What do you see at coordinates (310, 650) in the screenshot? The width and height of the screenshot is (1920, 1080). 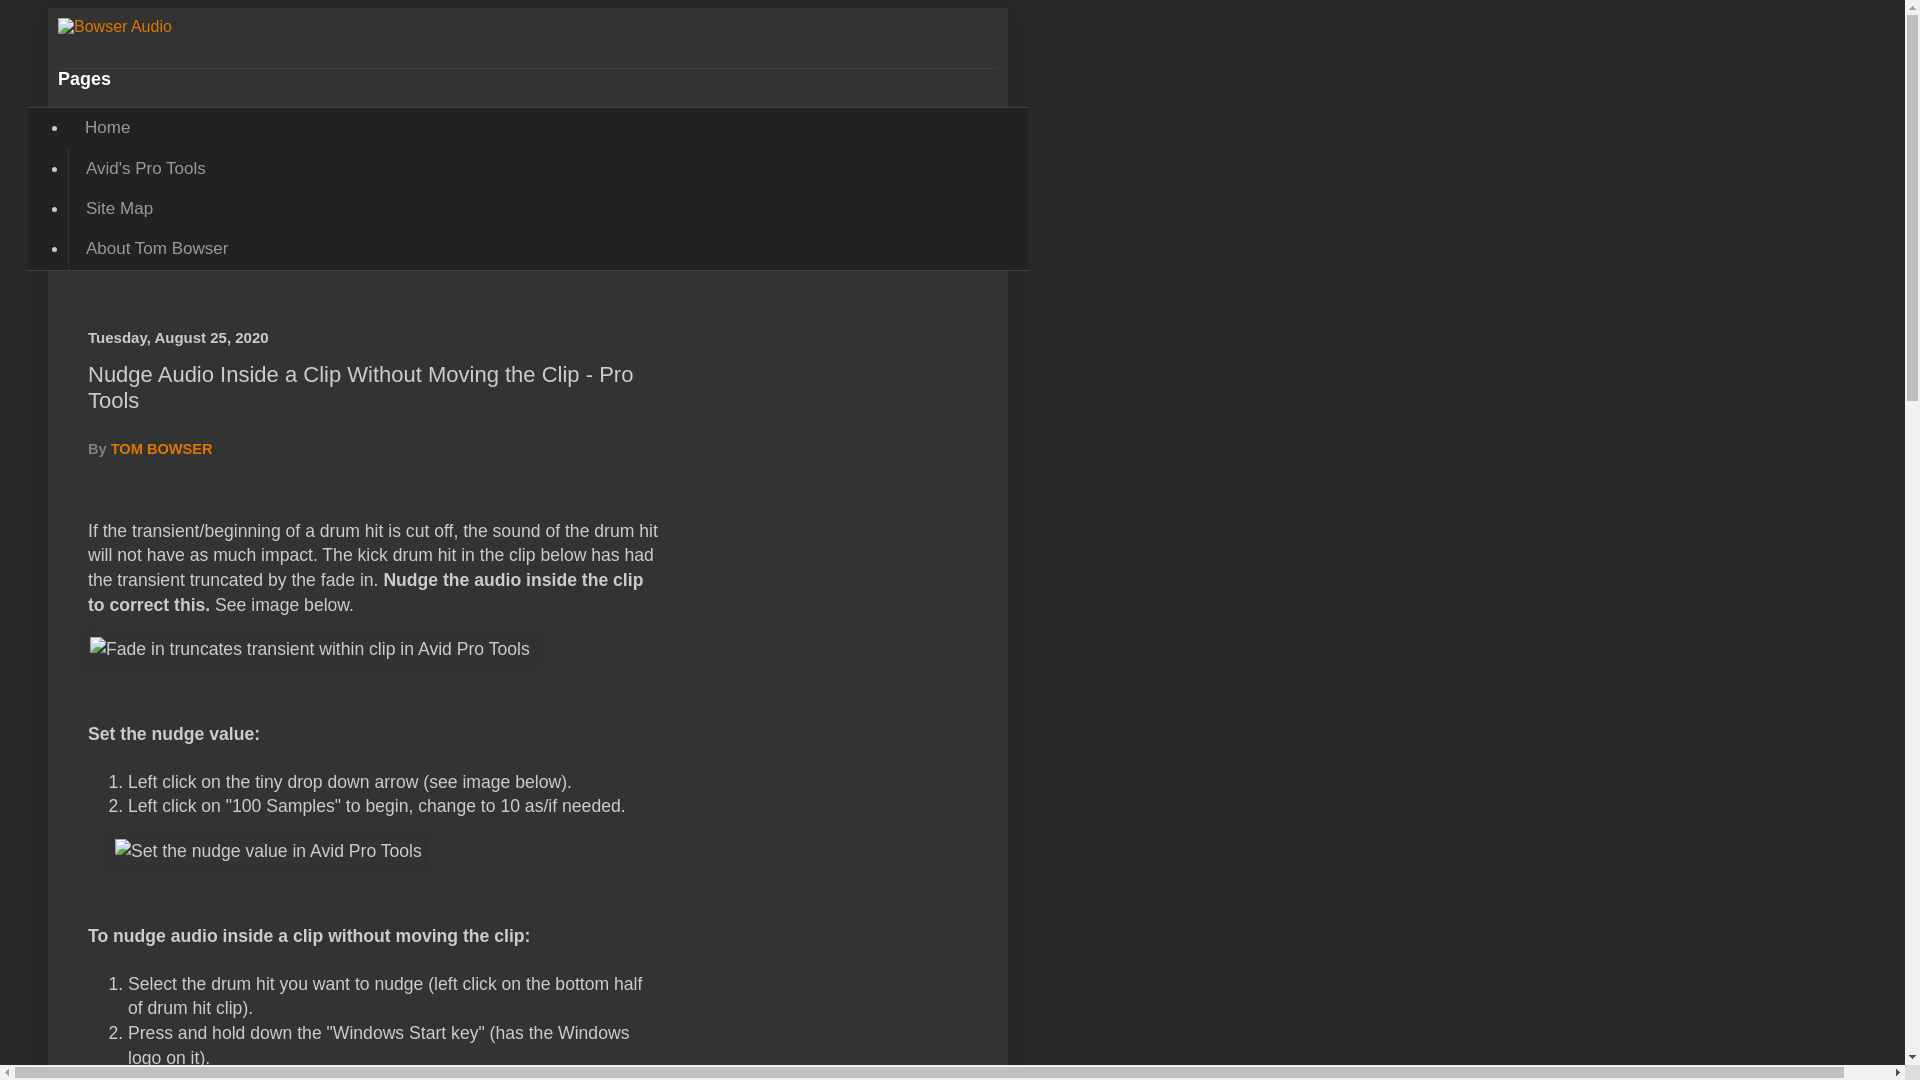 I see `Fade in truncates transient within clip in Avid Pro Tools ` at bounding box center [310, 650].